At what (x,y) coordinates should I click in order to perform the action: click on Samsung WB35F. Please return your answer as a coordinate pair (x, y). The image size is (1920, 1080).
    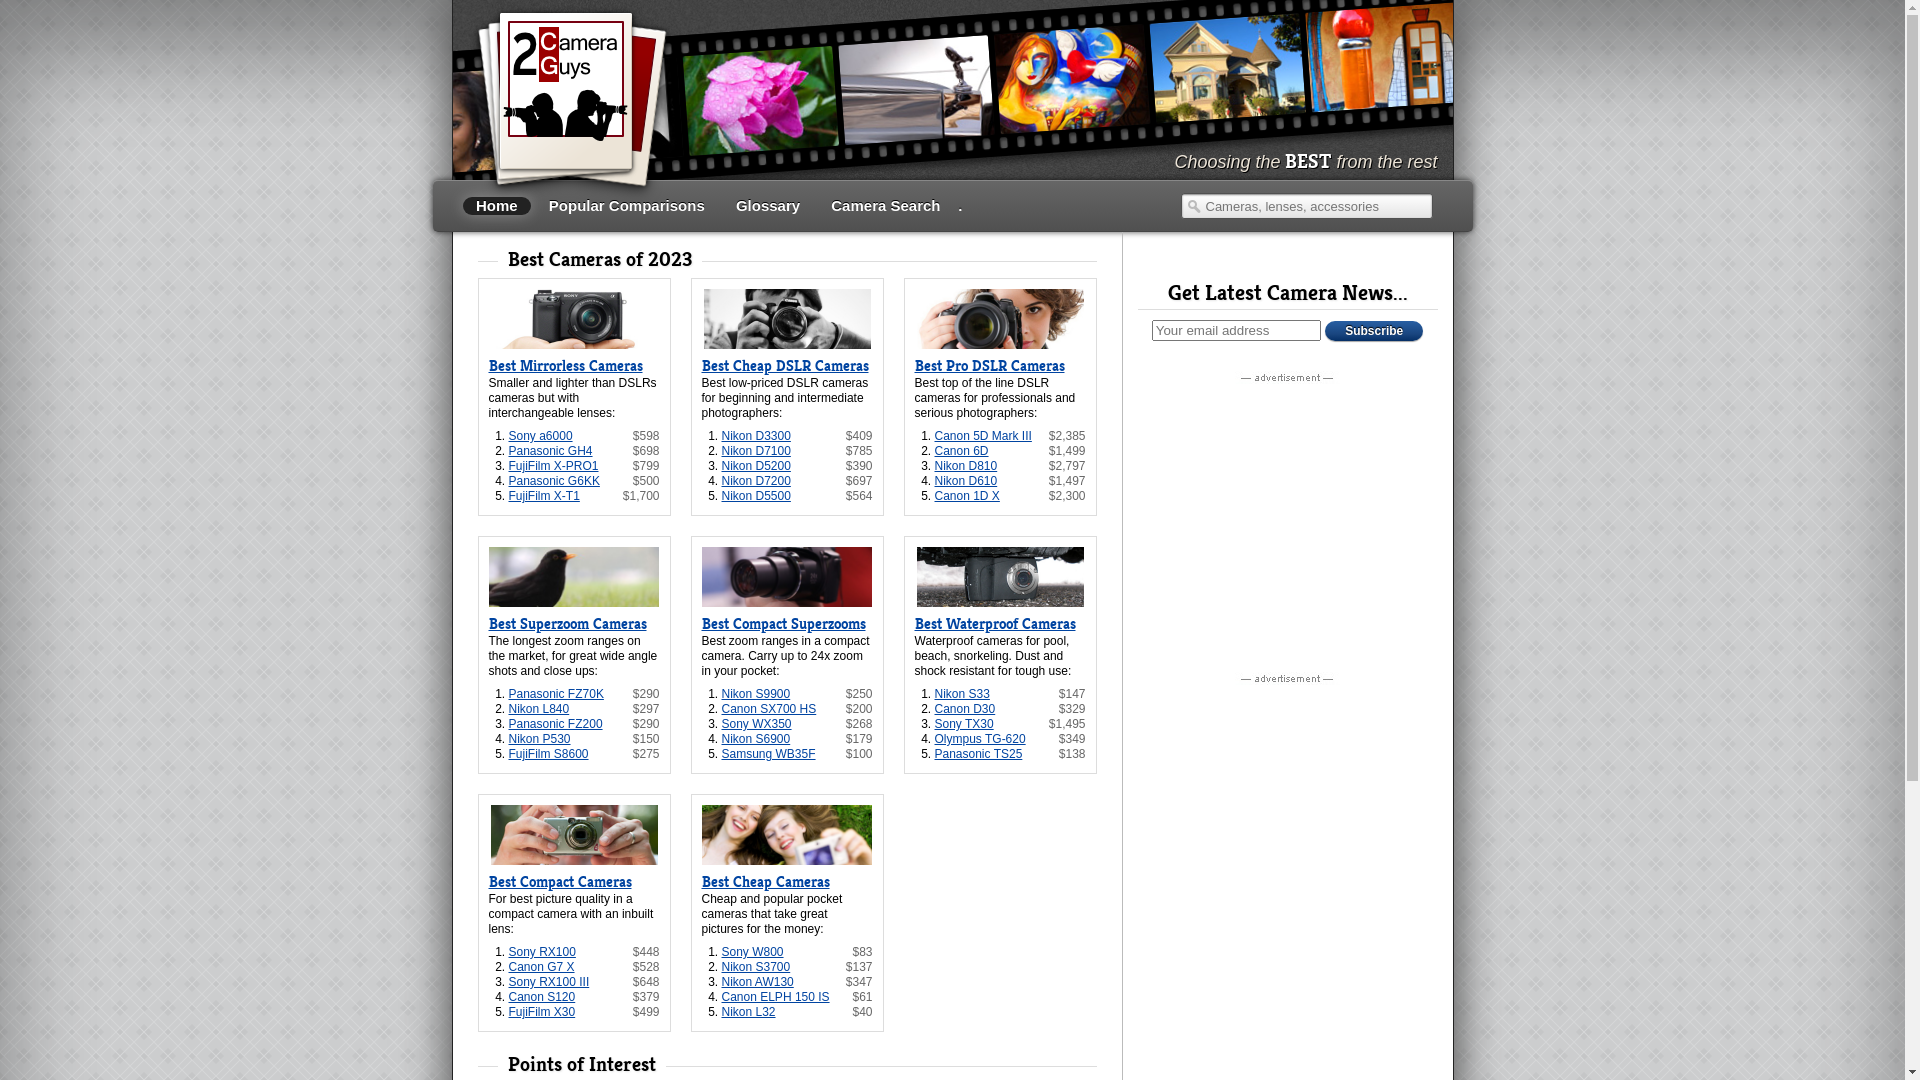
    Looking at the image, I should click on (769, 754).